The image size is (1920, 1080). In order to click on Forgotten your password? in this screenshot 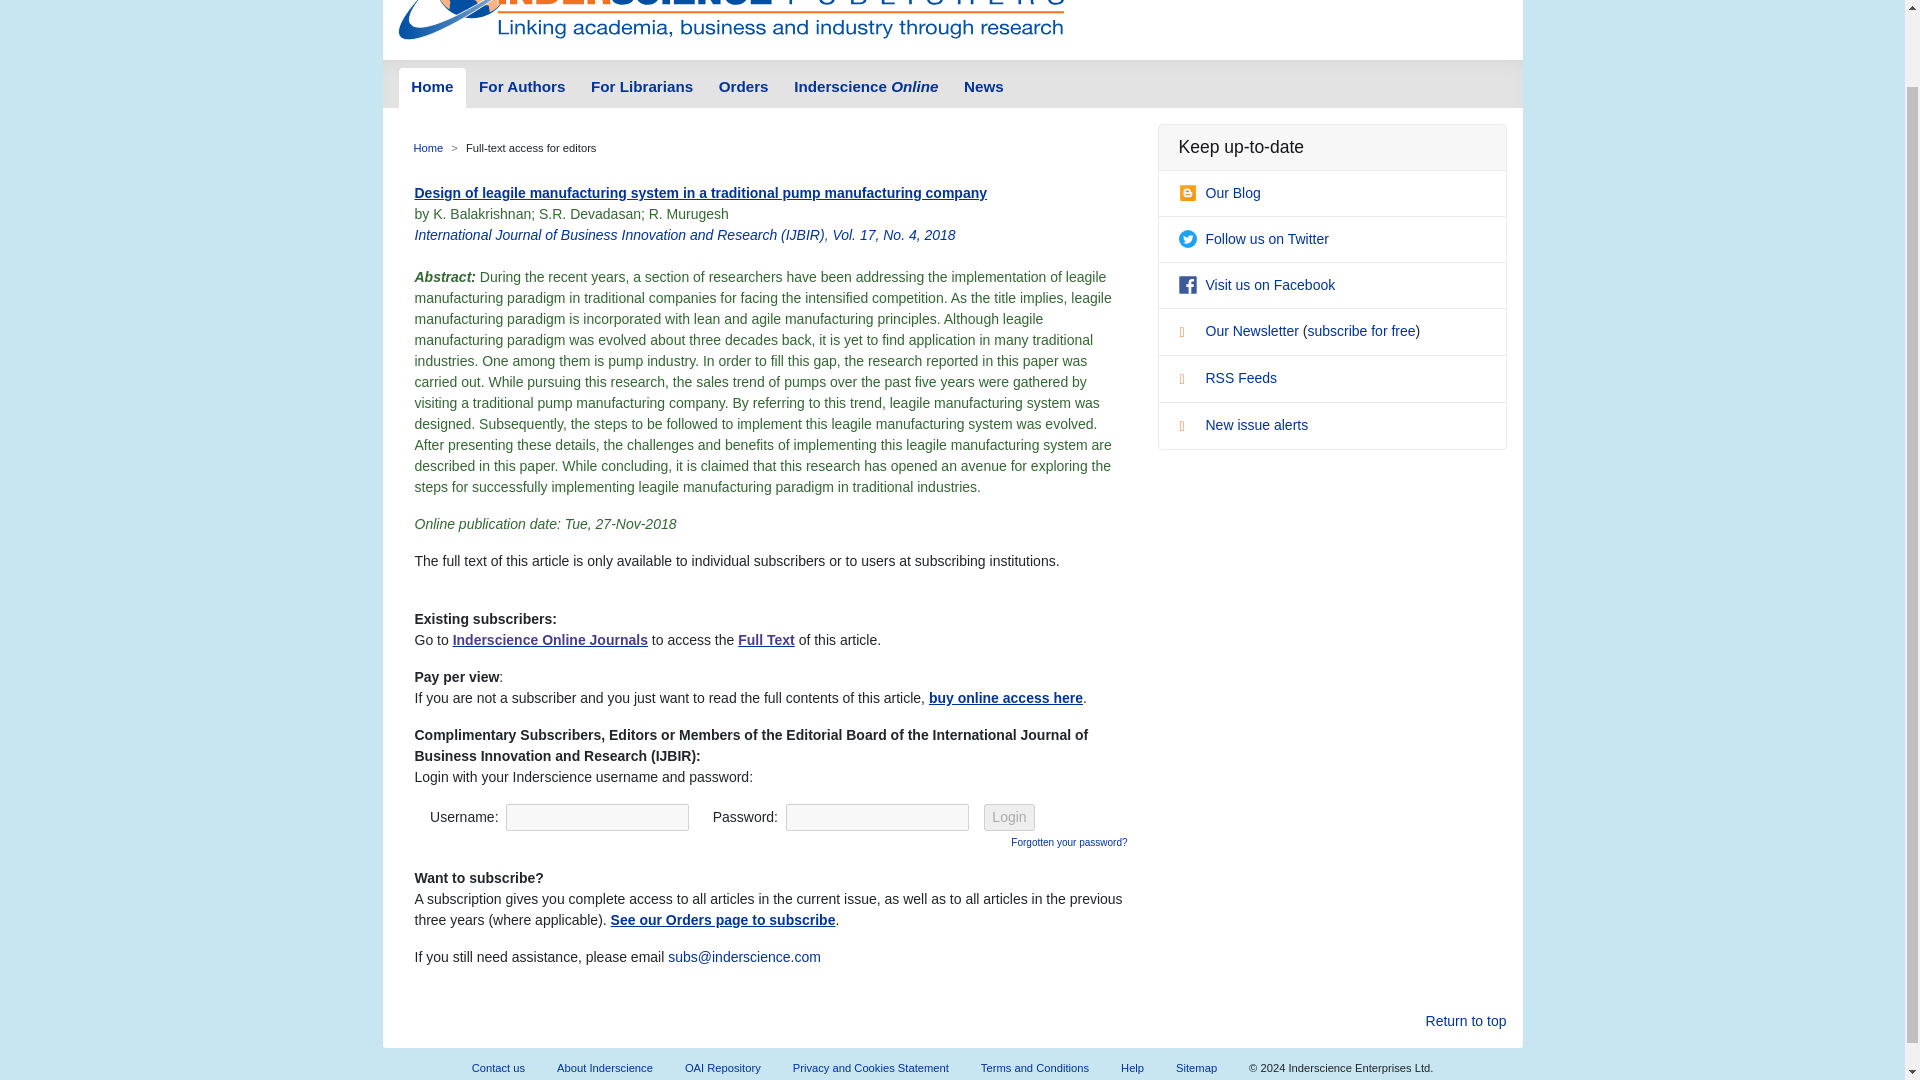, I will do `click(1069, 840)`.